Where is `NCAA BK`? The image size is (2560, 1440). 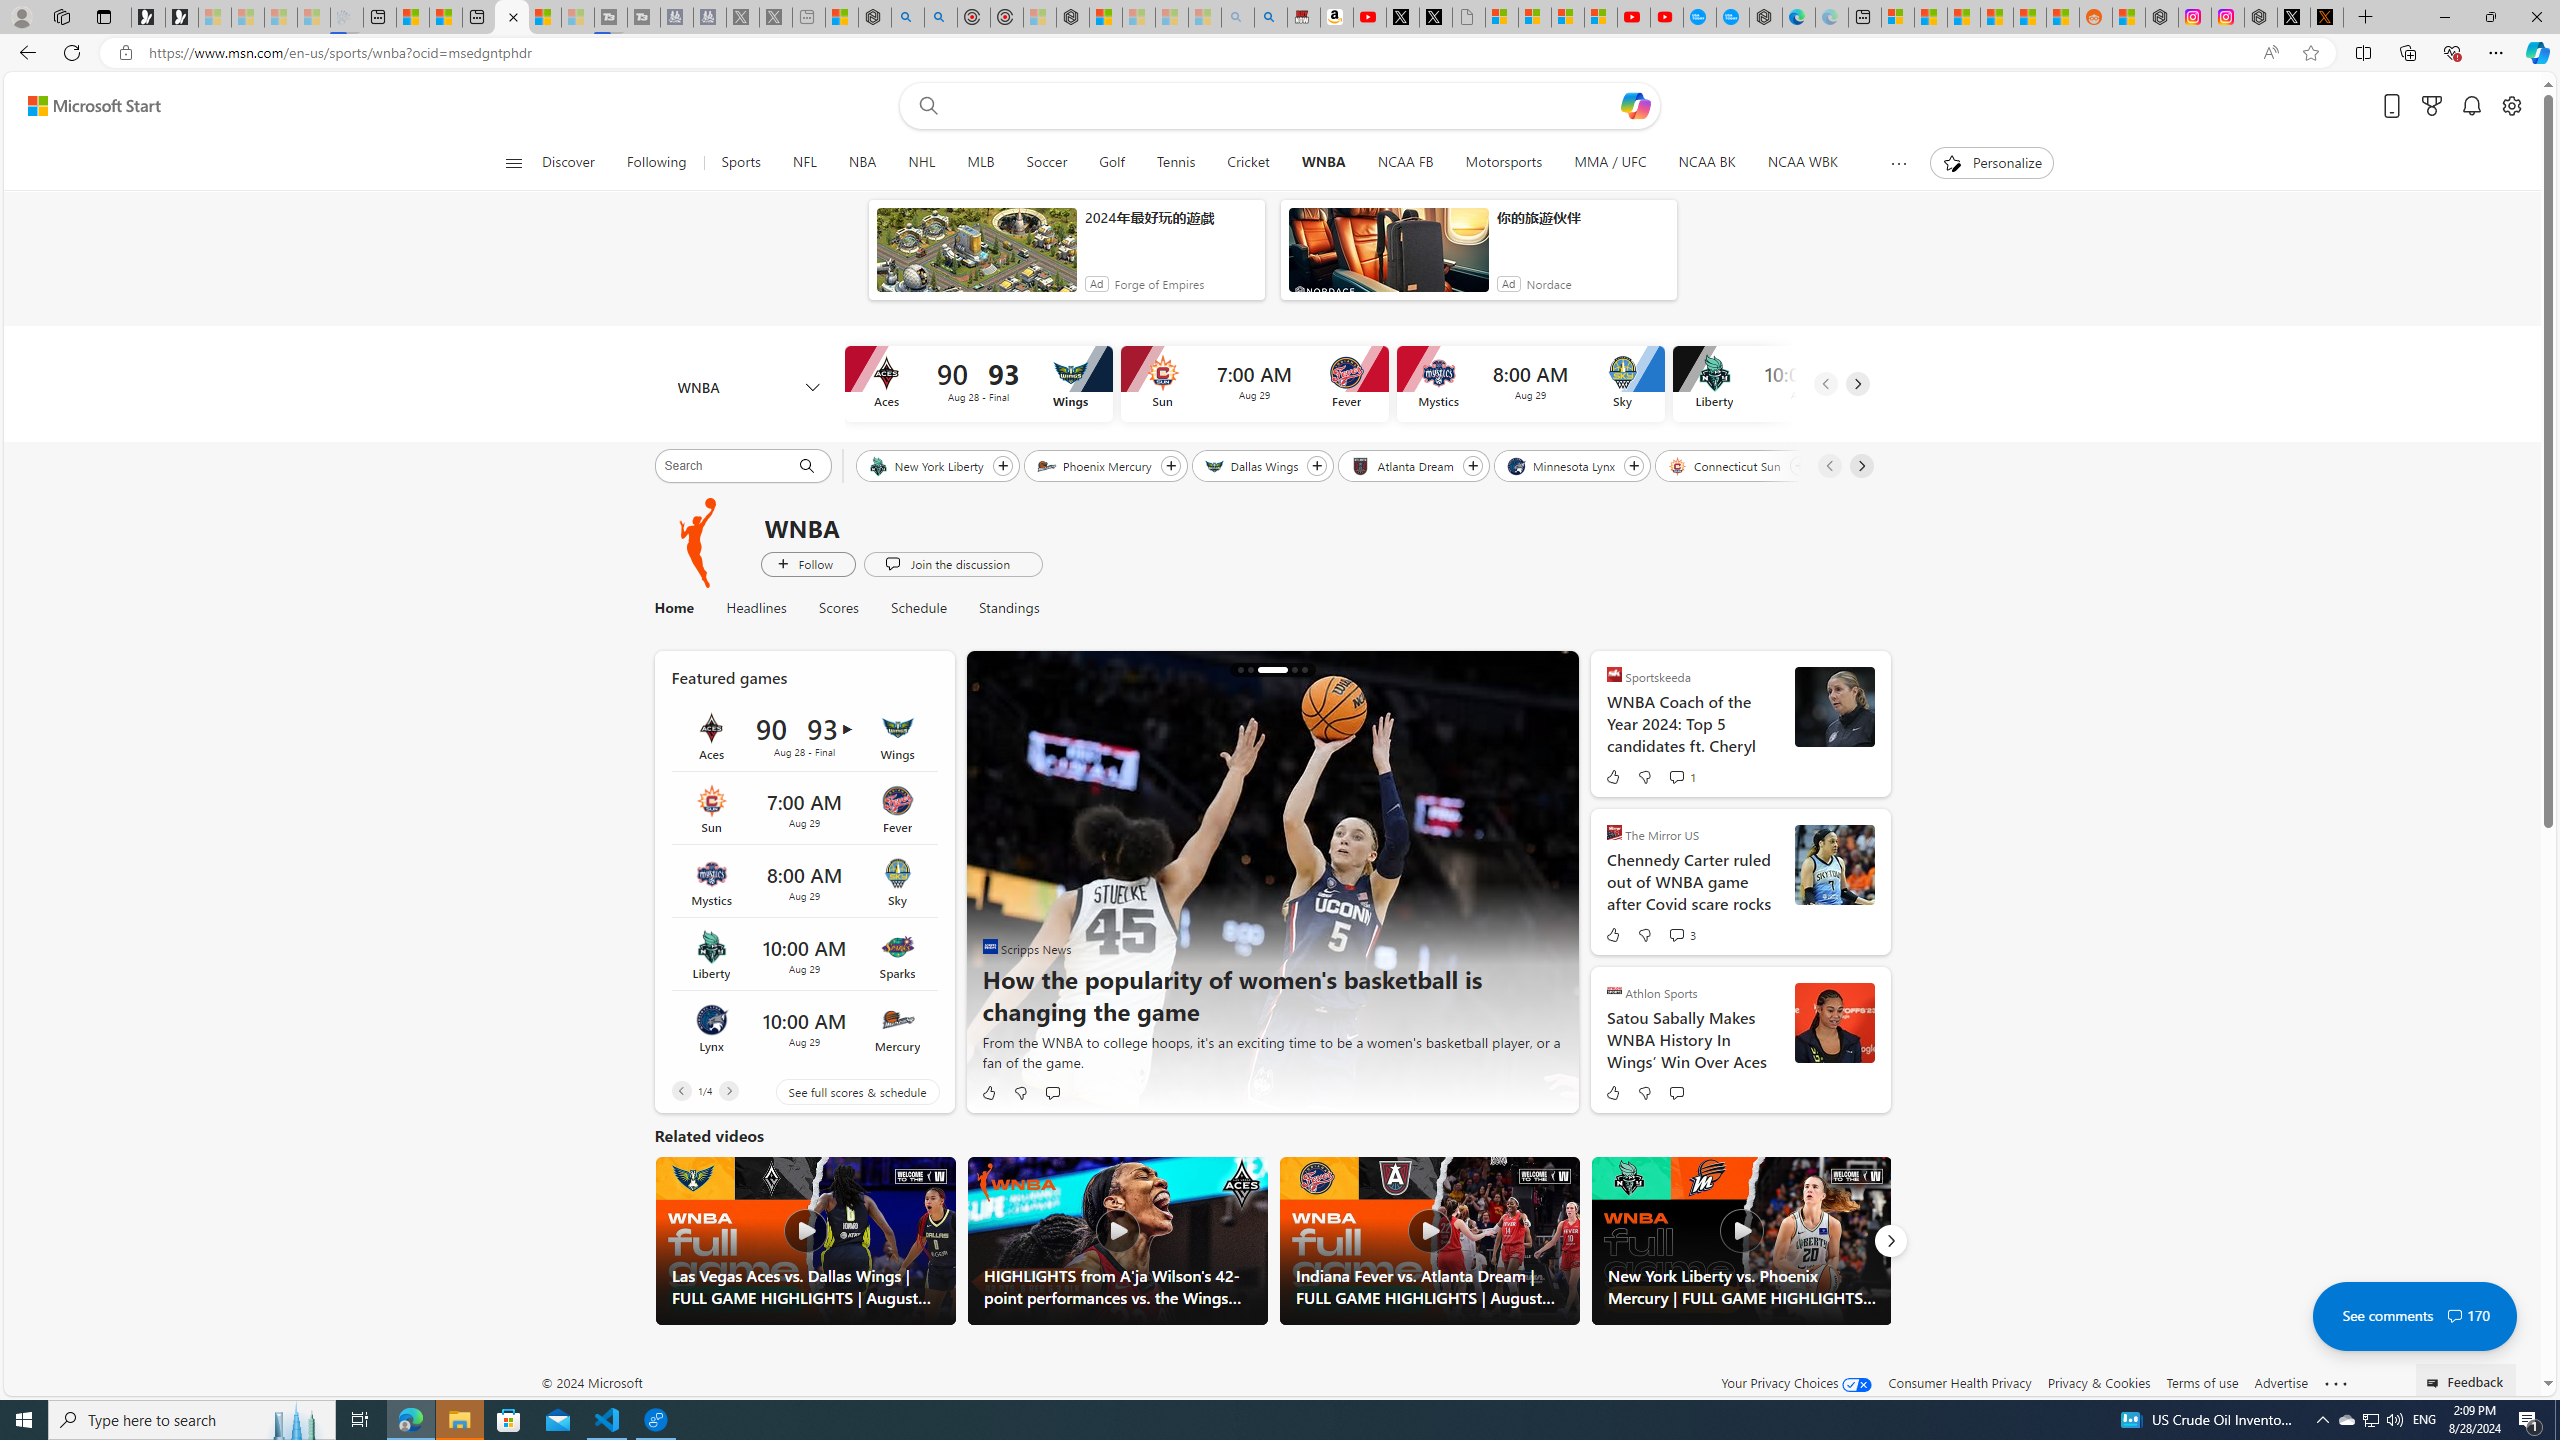
NCAA BK is located at coordinates (1706, 163).